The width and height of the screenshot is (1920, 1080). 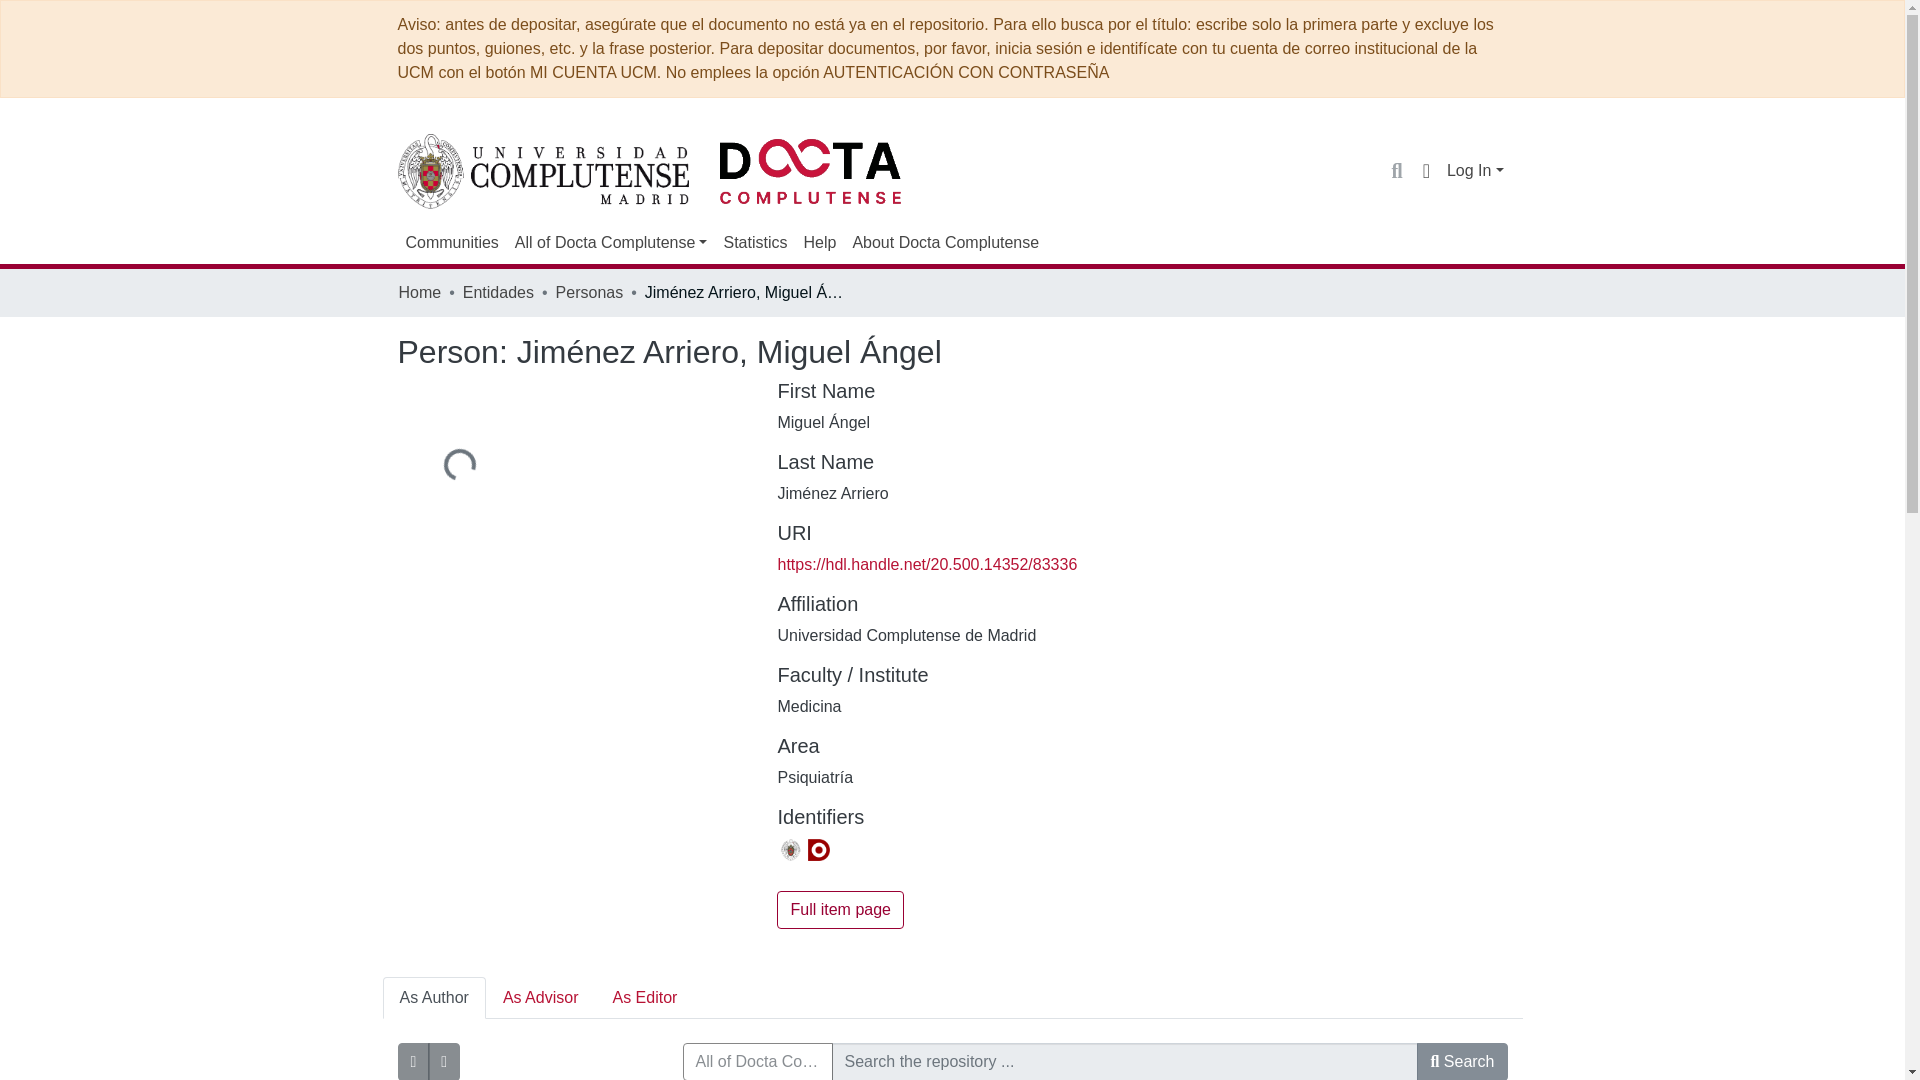 What do you see at coordinates (819, 242) in the screenshot?
I see `Help` at bounding box center [819, 242].